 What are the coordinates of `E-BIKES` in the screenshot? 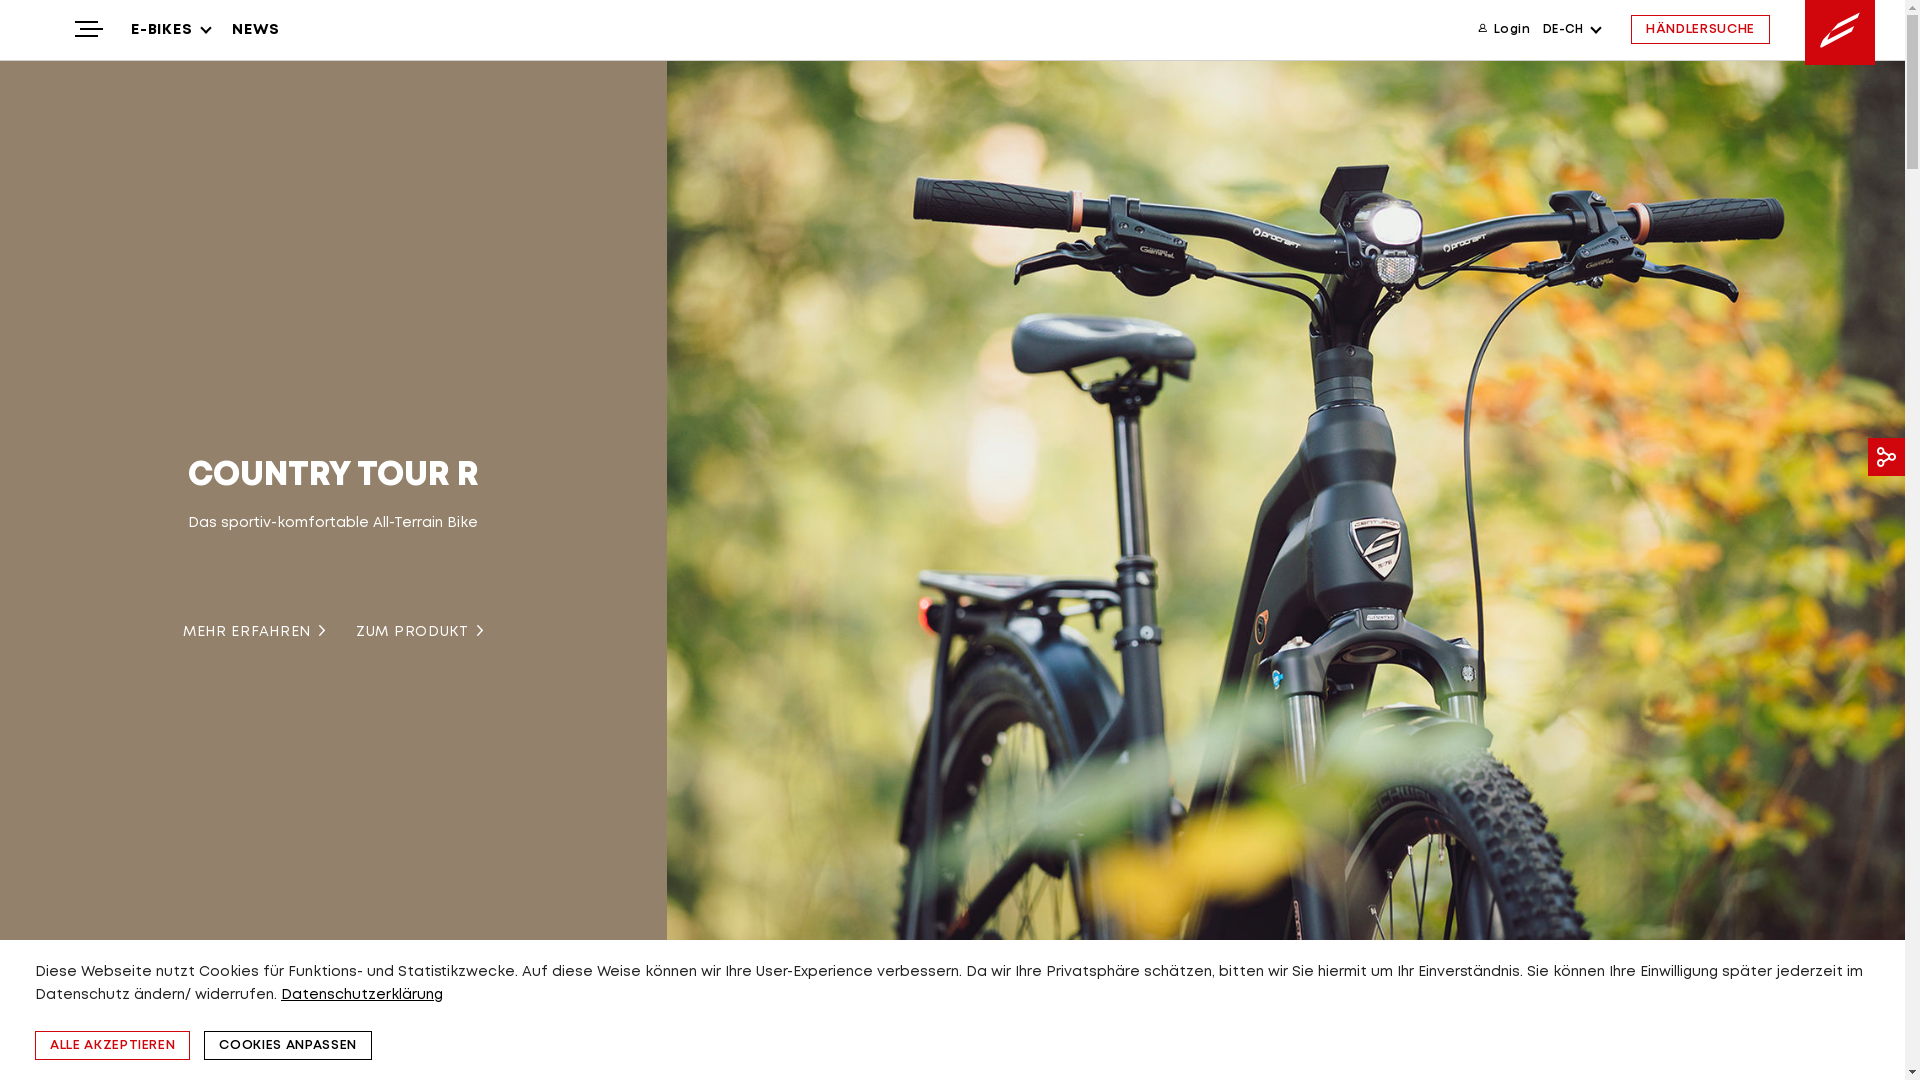 It's located at (170, 30).